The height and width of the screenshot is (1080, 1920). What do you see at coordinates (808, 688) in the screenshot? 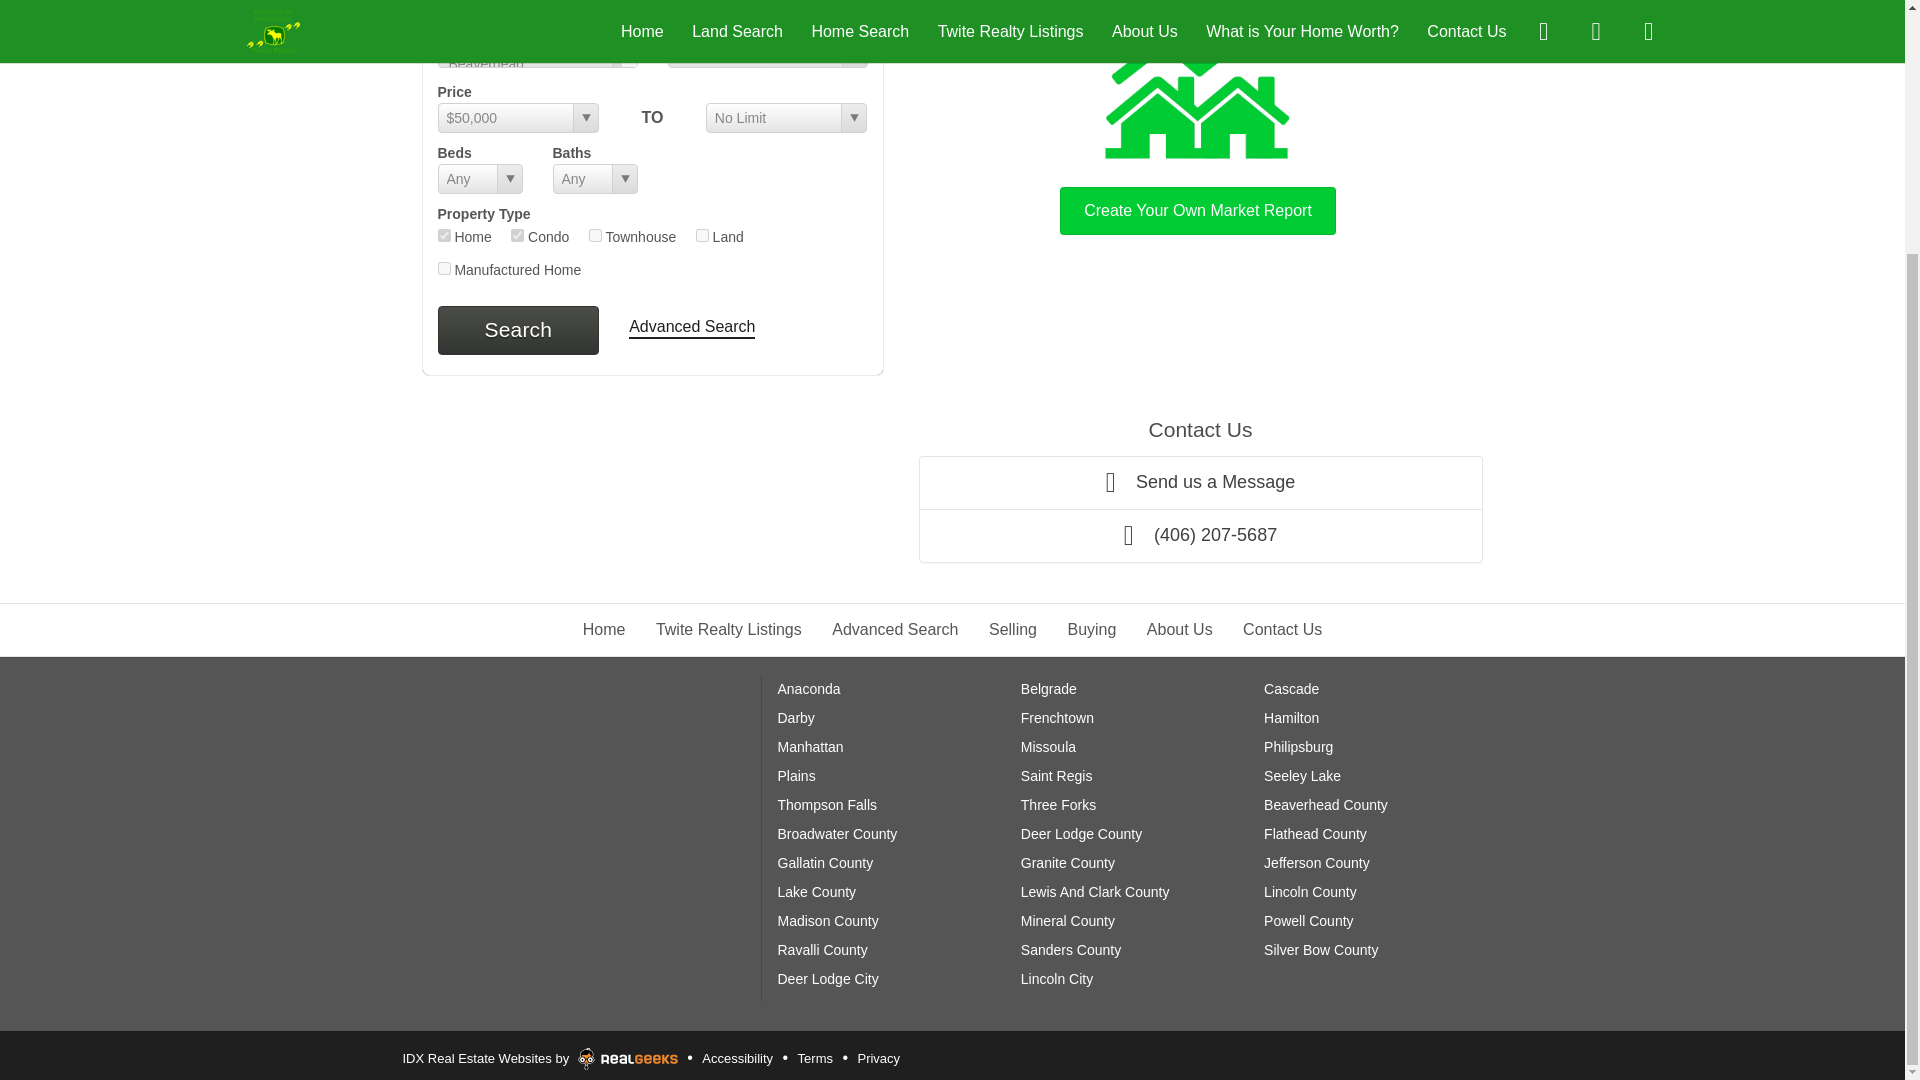
I see `Anaconda` at bounding box center [808, 688].